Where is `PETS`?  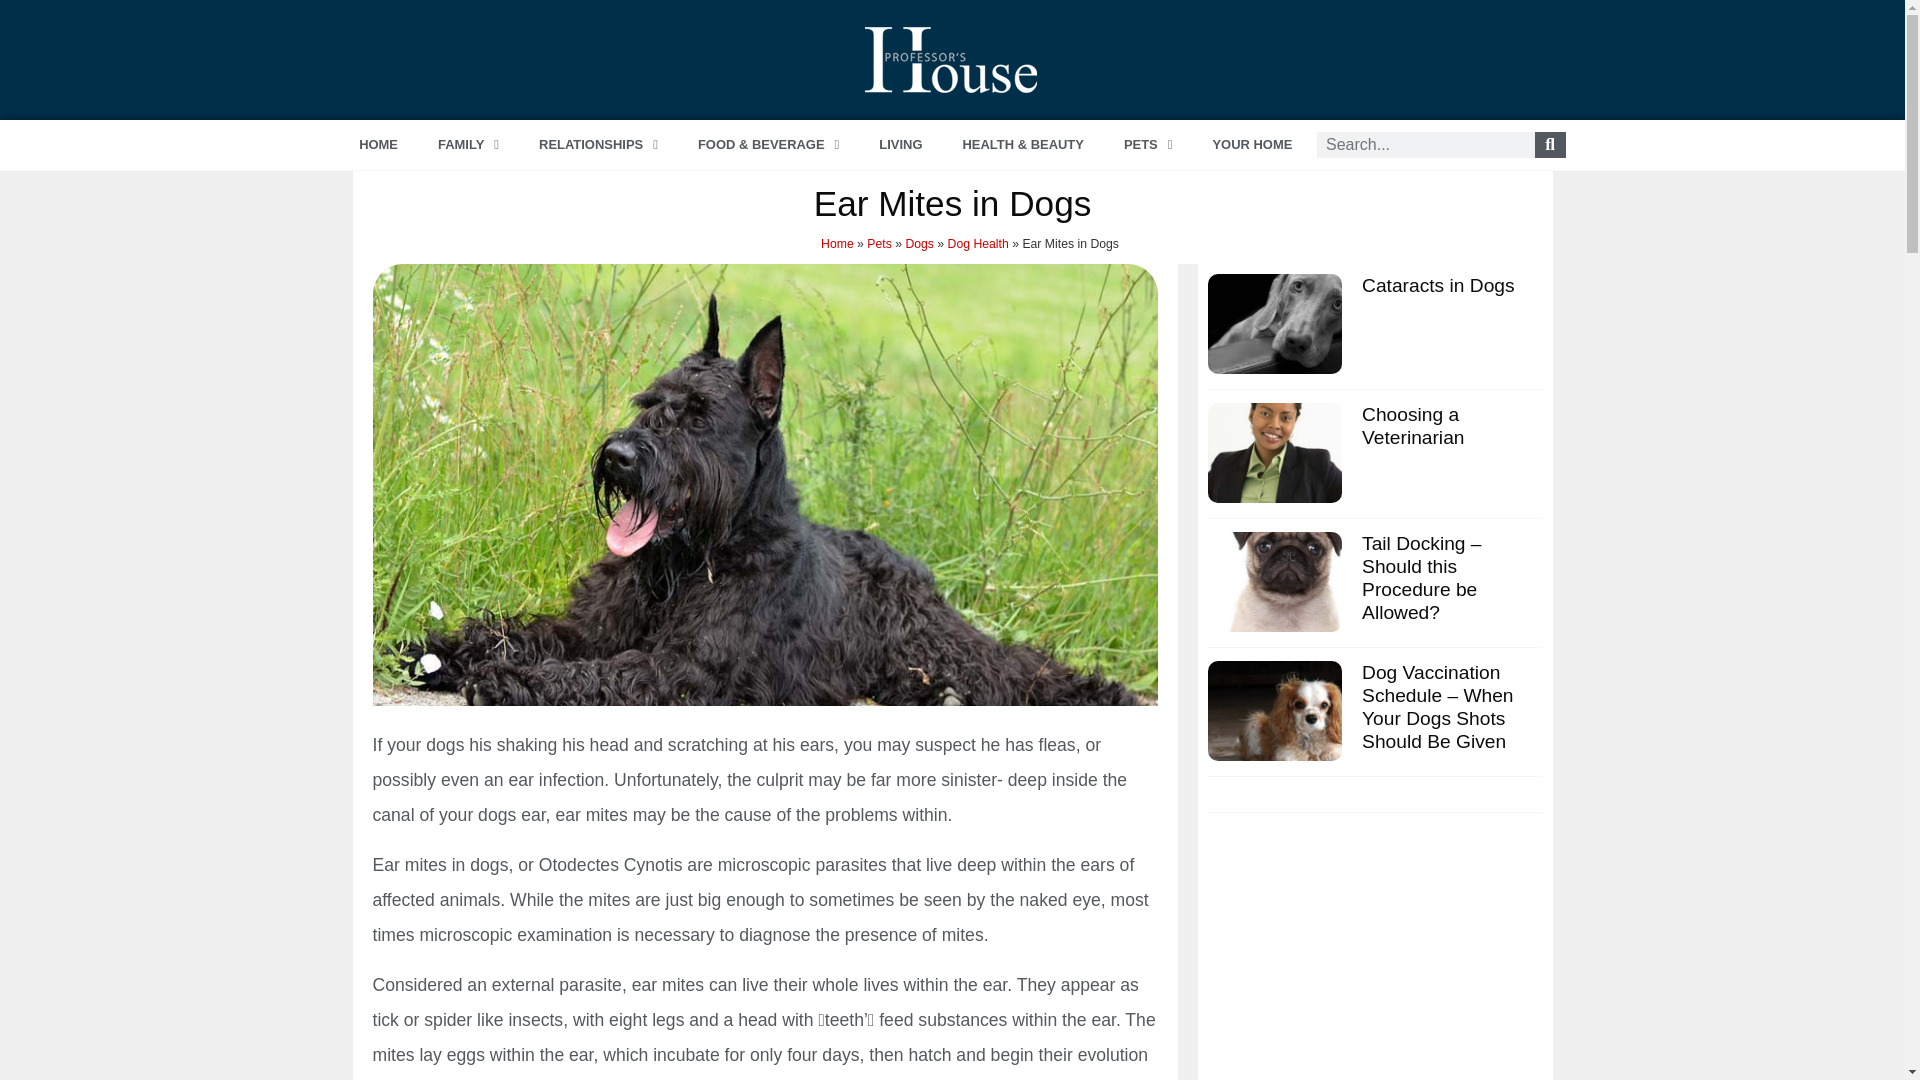 PETS is located at coordinates (1148, 144).